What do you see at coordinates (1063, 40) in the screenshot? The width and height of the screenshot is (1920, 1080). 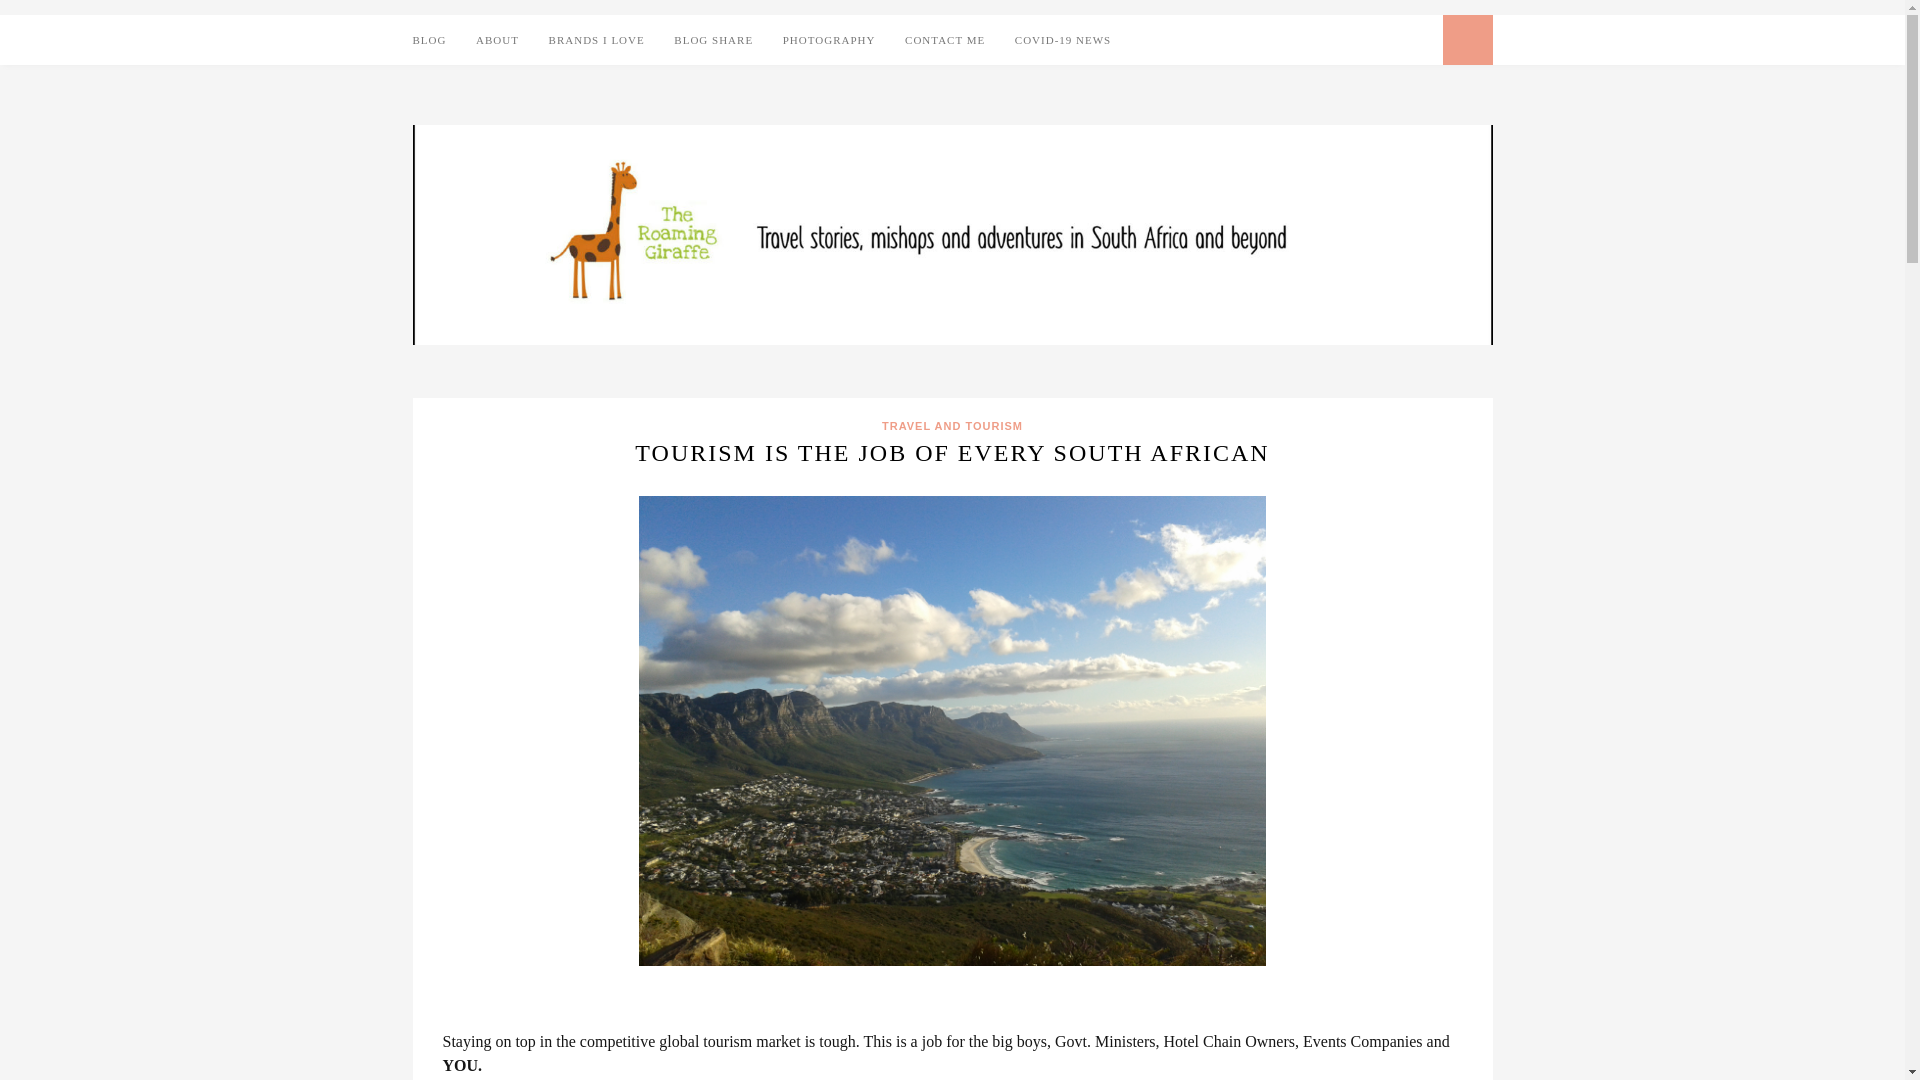 I see `COVID-19 NEWS` at bounding box center [1063, 40].